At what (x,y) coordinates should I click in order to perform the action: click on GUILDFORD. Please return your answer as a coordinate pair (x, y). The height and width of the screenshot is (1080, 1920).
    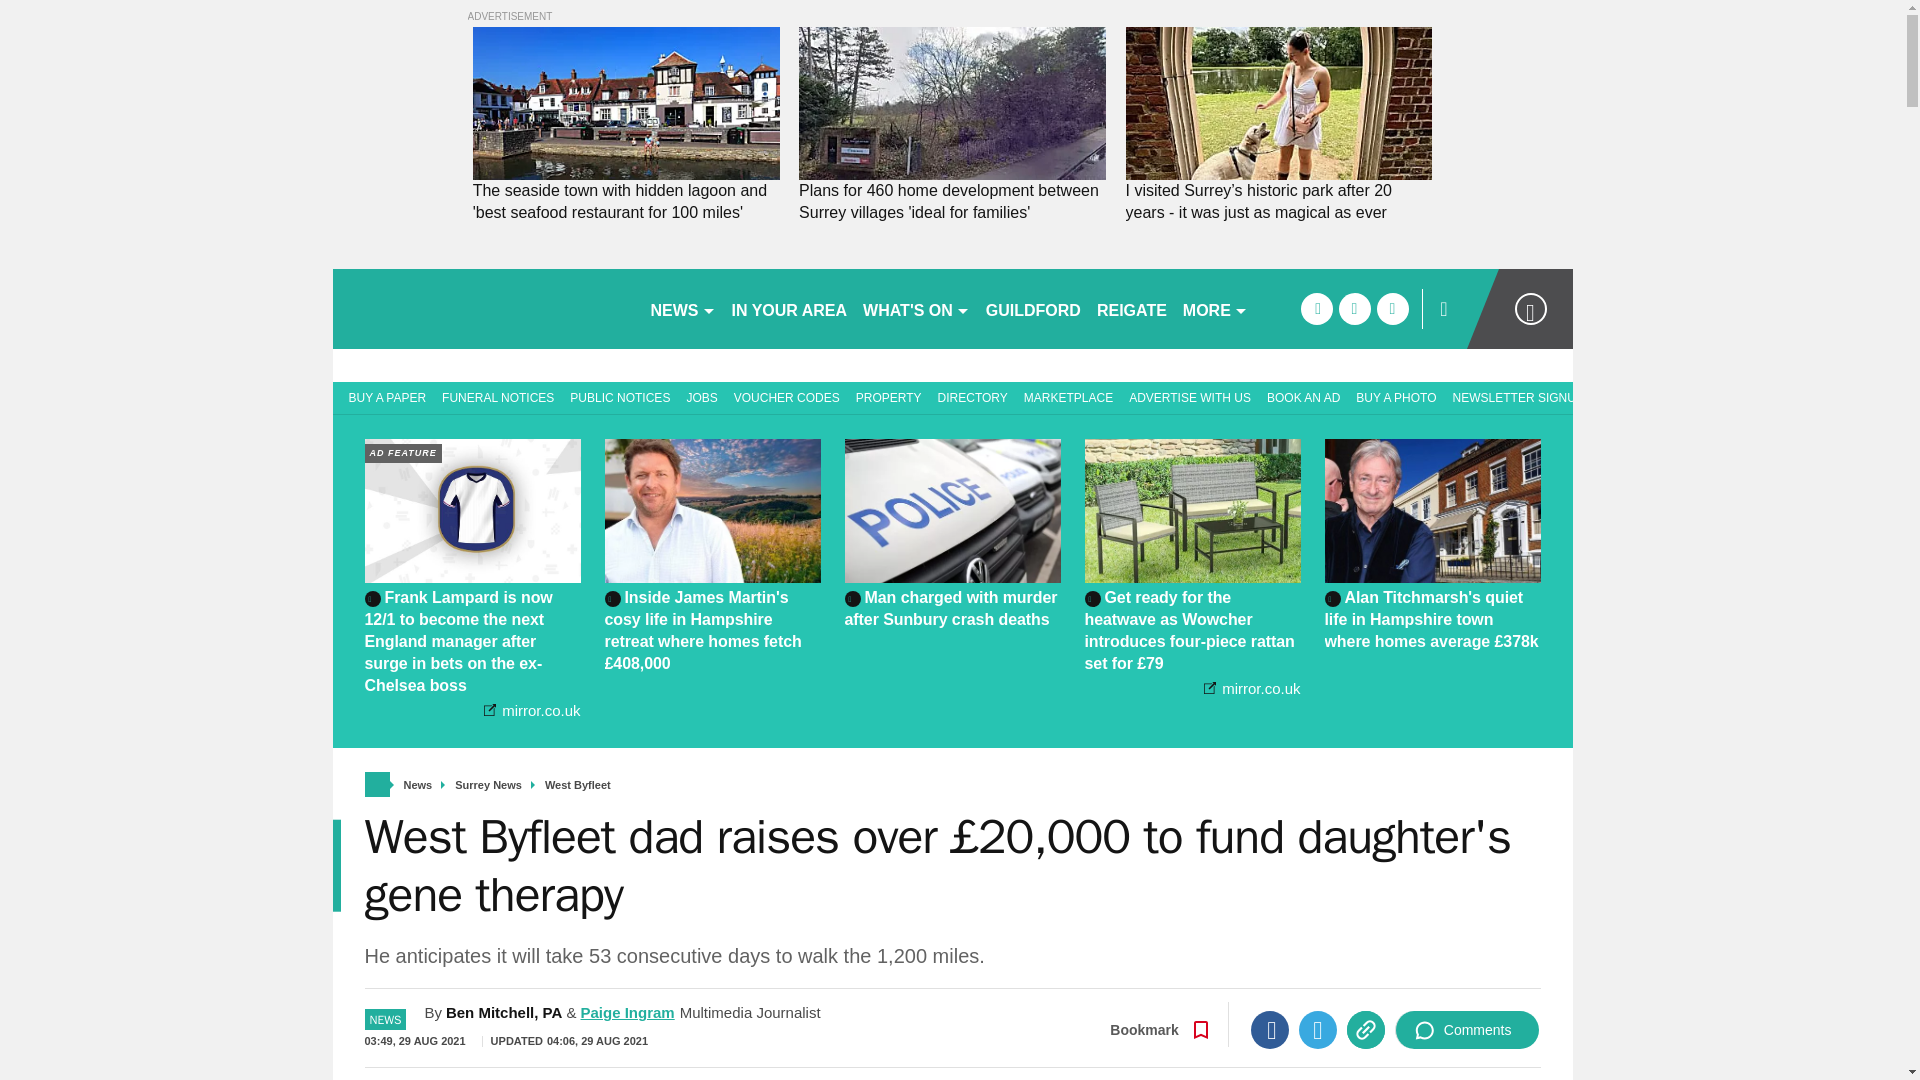
    Looking at the image, I should click on (1032, 308).